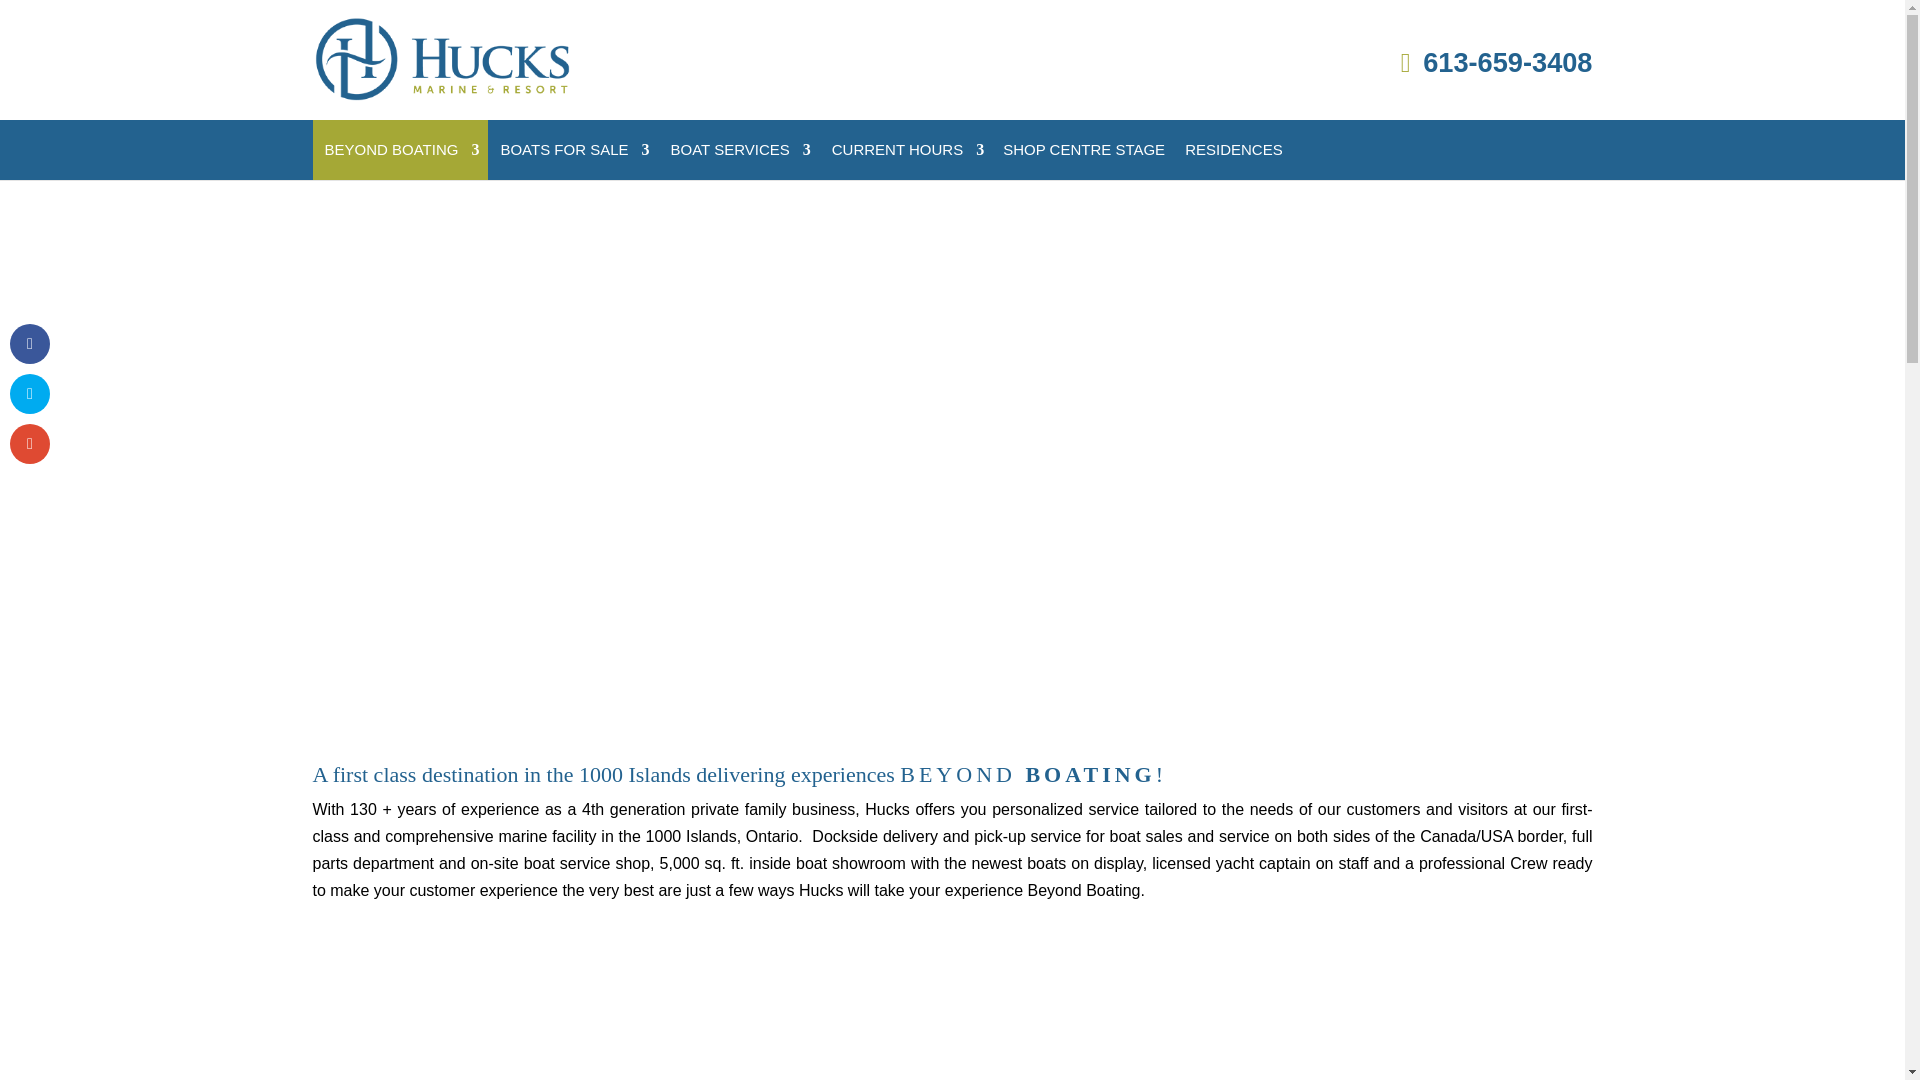 The image size is (1920, 1080). I want to click on BOAT SERVICES, so click(738, 150).